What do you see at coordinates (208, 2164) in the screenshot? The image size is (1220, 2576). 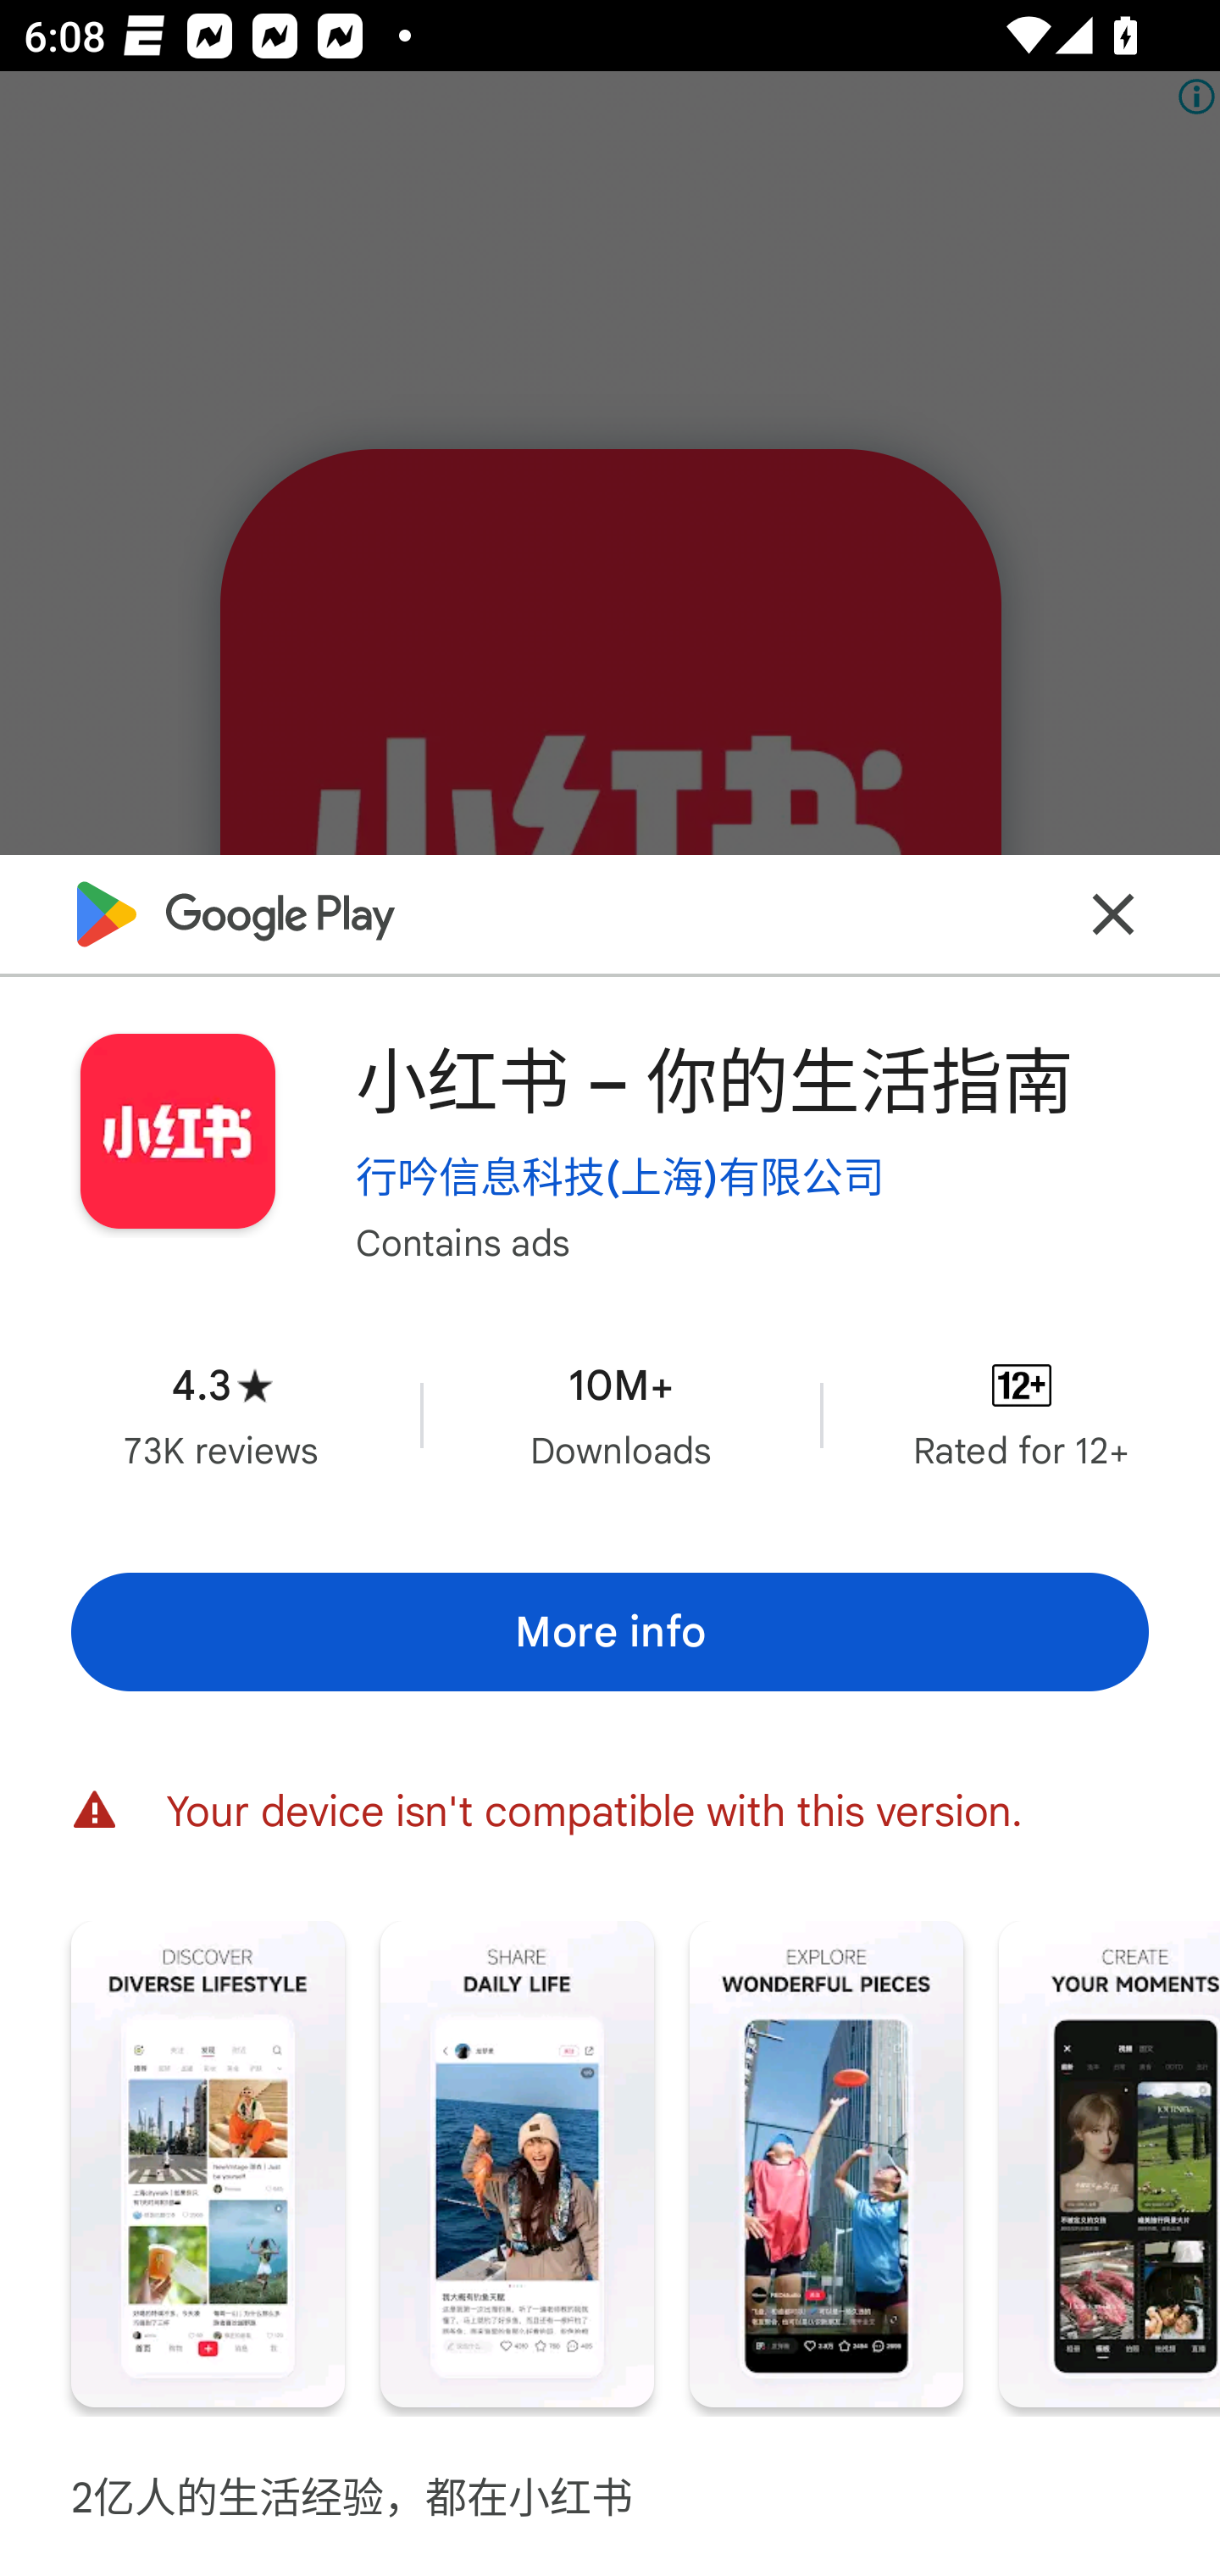 I see `Screenshot "1" of "5"` at bounding box center [208, 2164].